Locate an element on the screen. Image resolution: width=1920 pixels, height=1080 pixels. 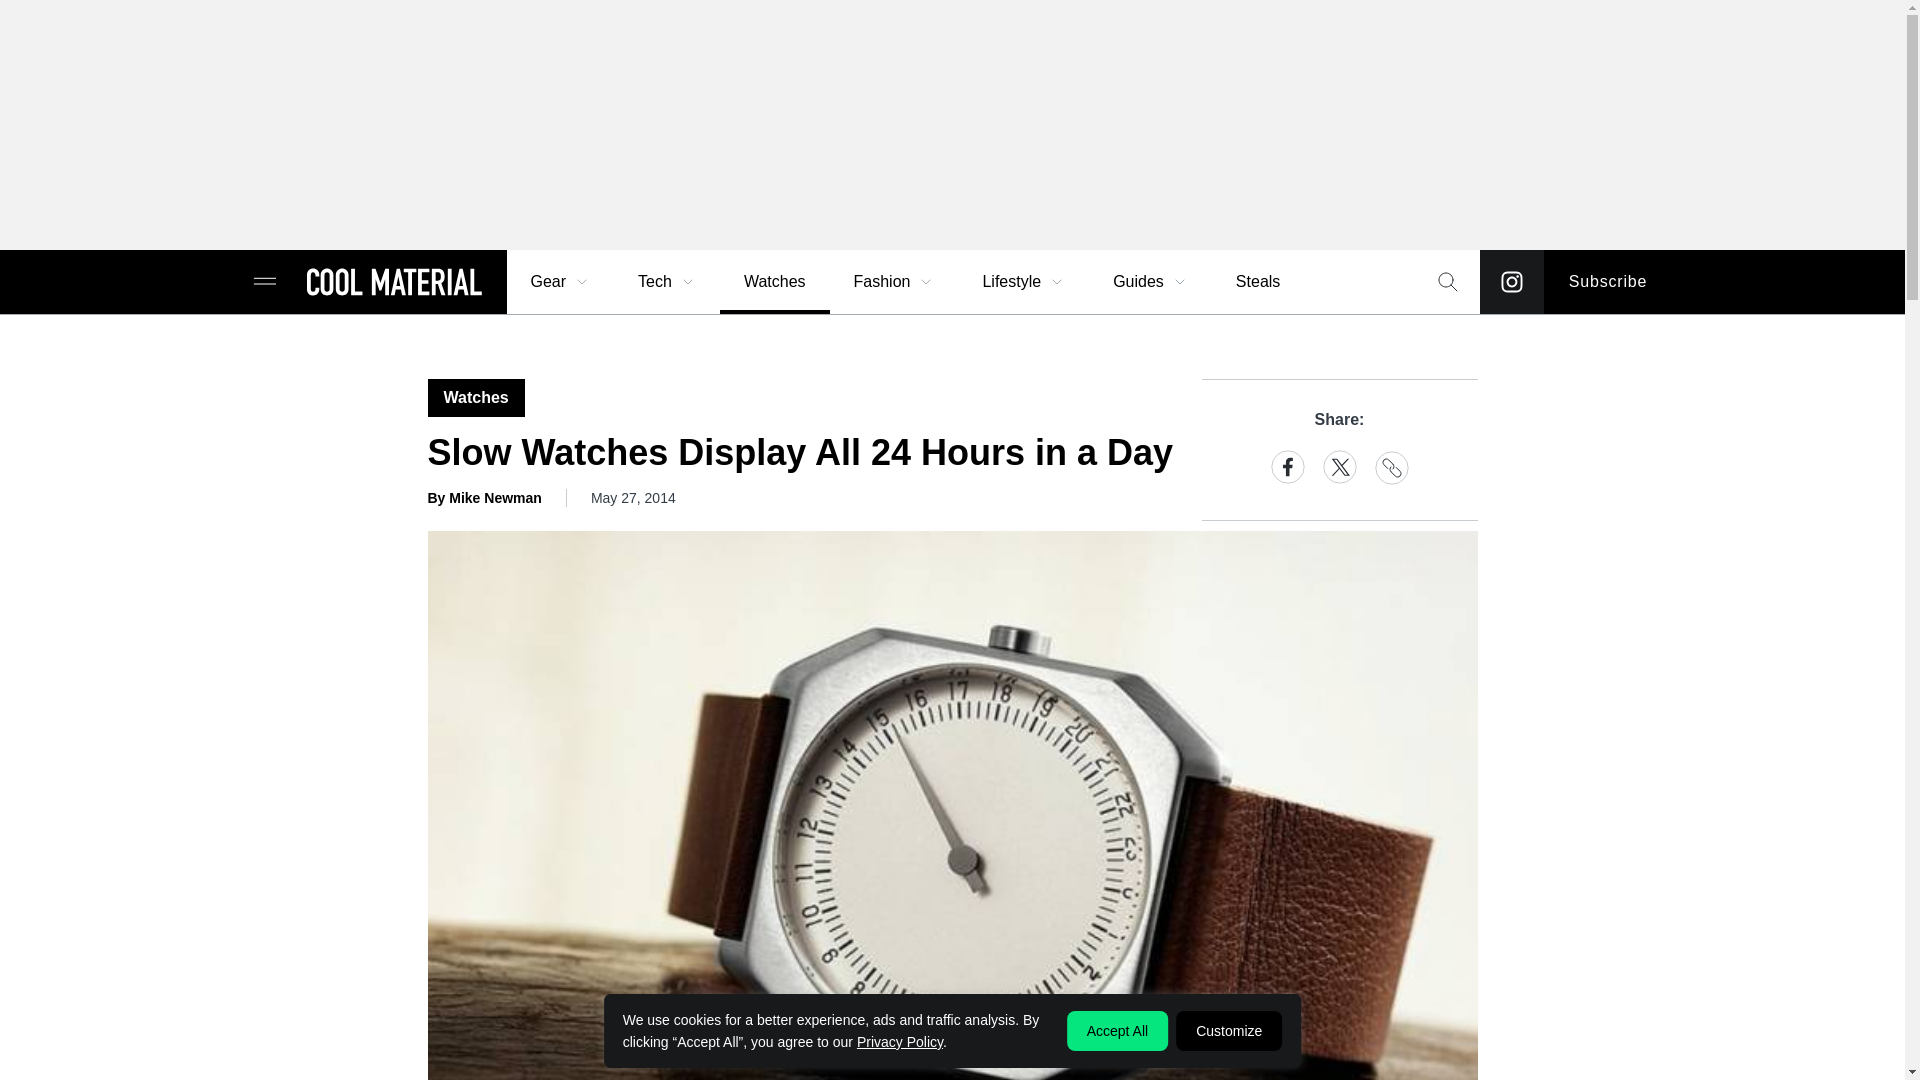
Tech is located at coordinates (667, 282).